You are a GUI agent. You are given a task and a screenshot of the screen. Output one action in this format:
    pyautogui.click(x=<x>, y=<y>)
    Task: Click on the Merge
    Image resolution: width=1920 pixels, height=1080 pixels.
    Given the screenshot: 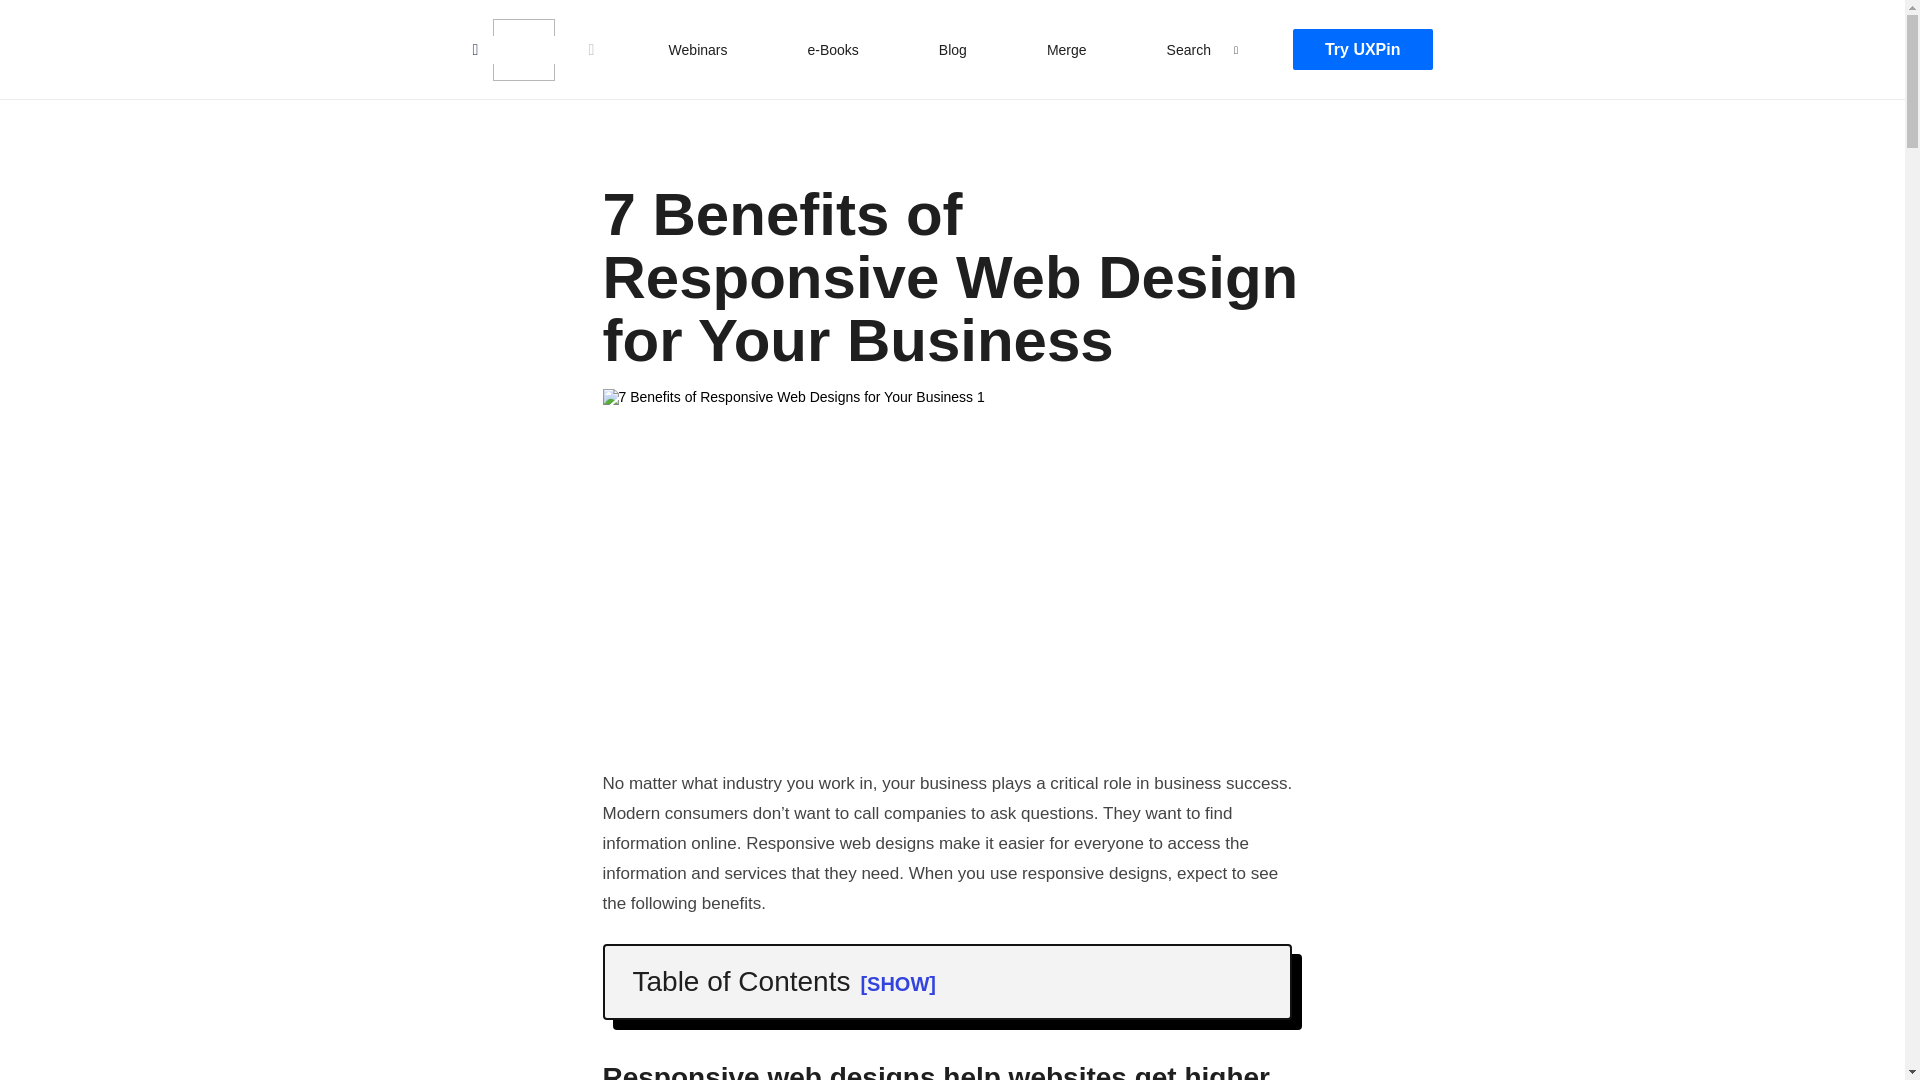 What is the action you would take?
    pyautogui.click(x=1066, y=49)
    